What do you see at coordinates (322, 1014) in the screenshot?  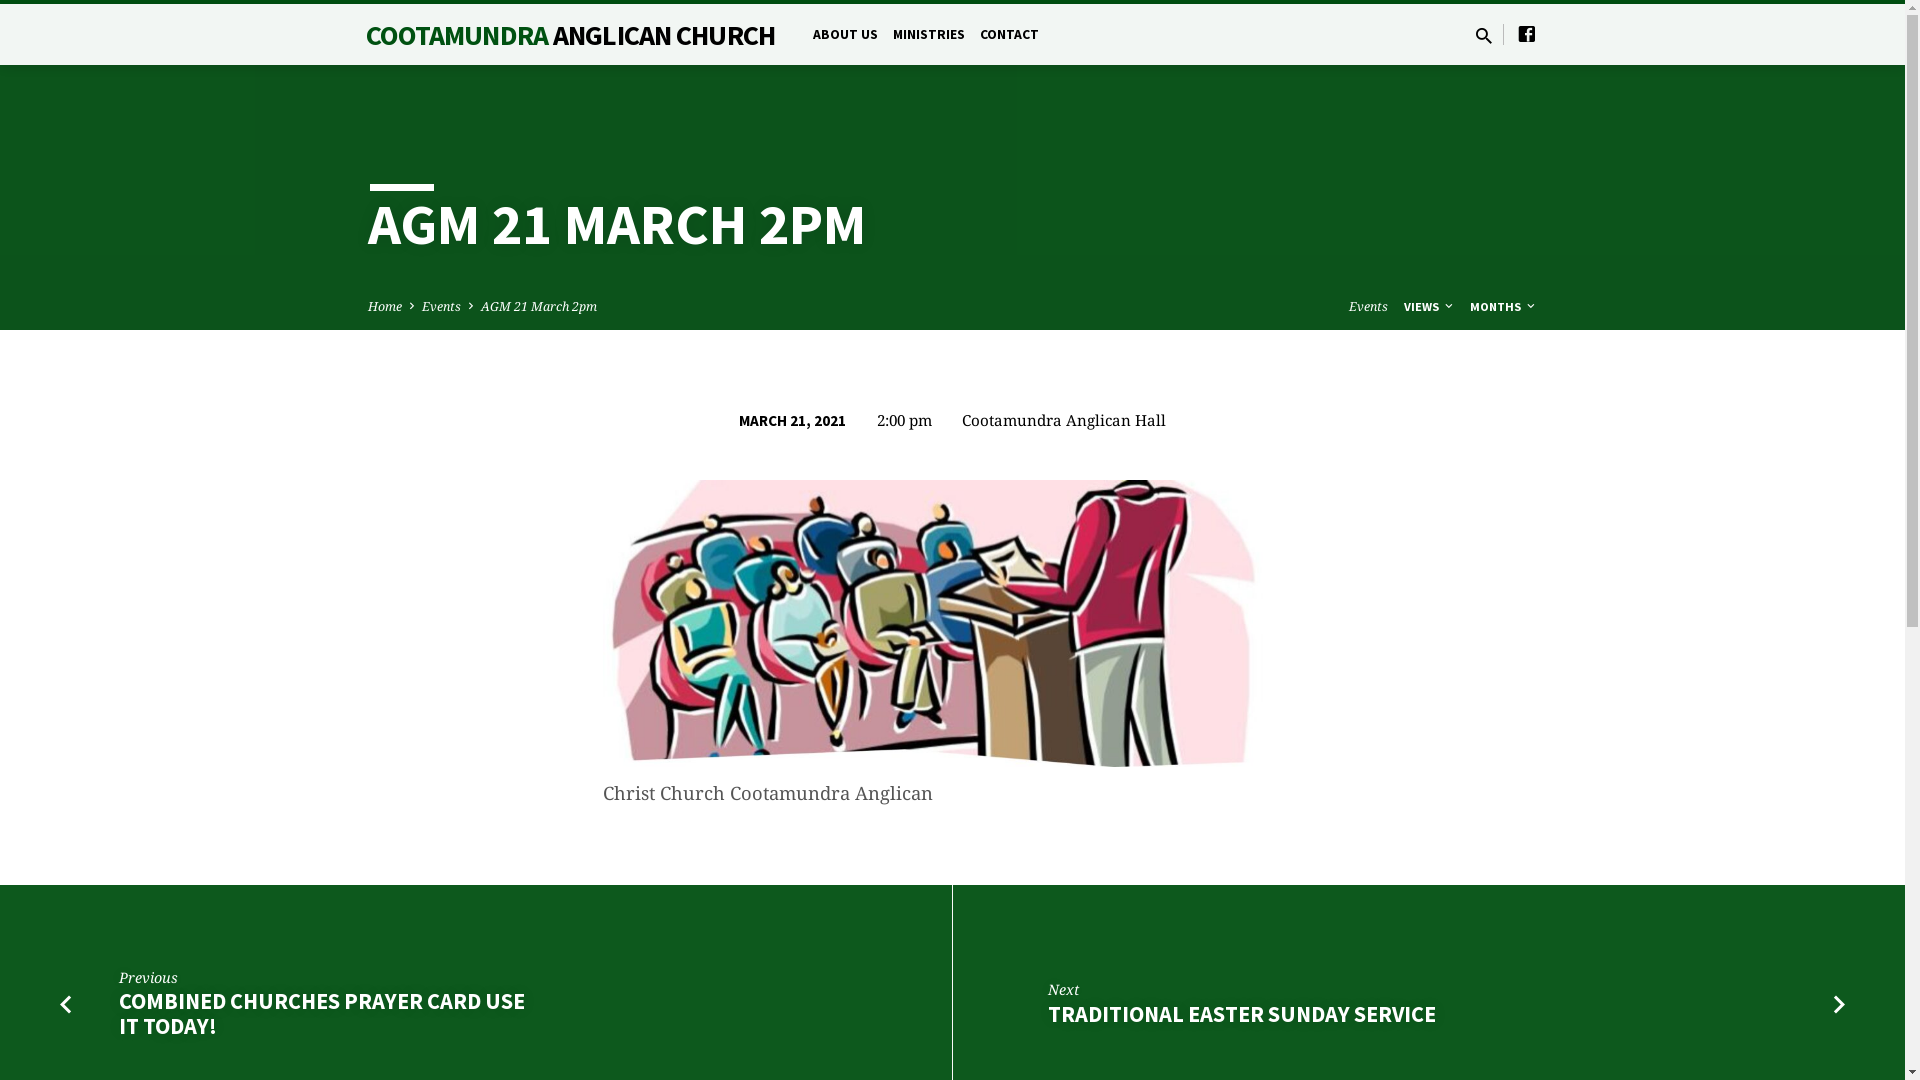 I see `COMBINED CHURCHES PRAYER CARD USE IT TODAY!` at bounding box center [322, 1014].